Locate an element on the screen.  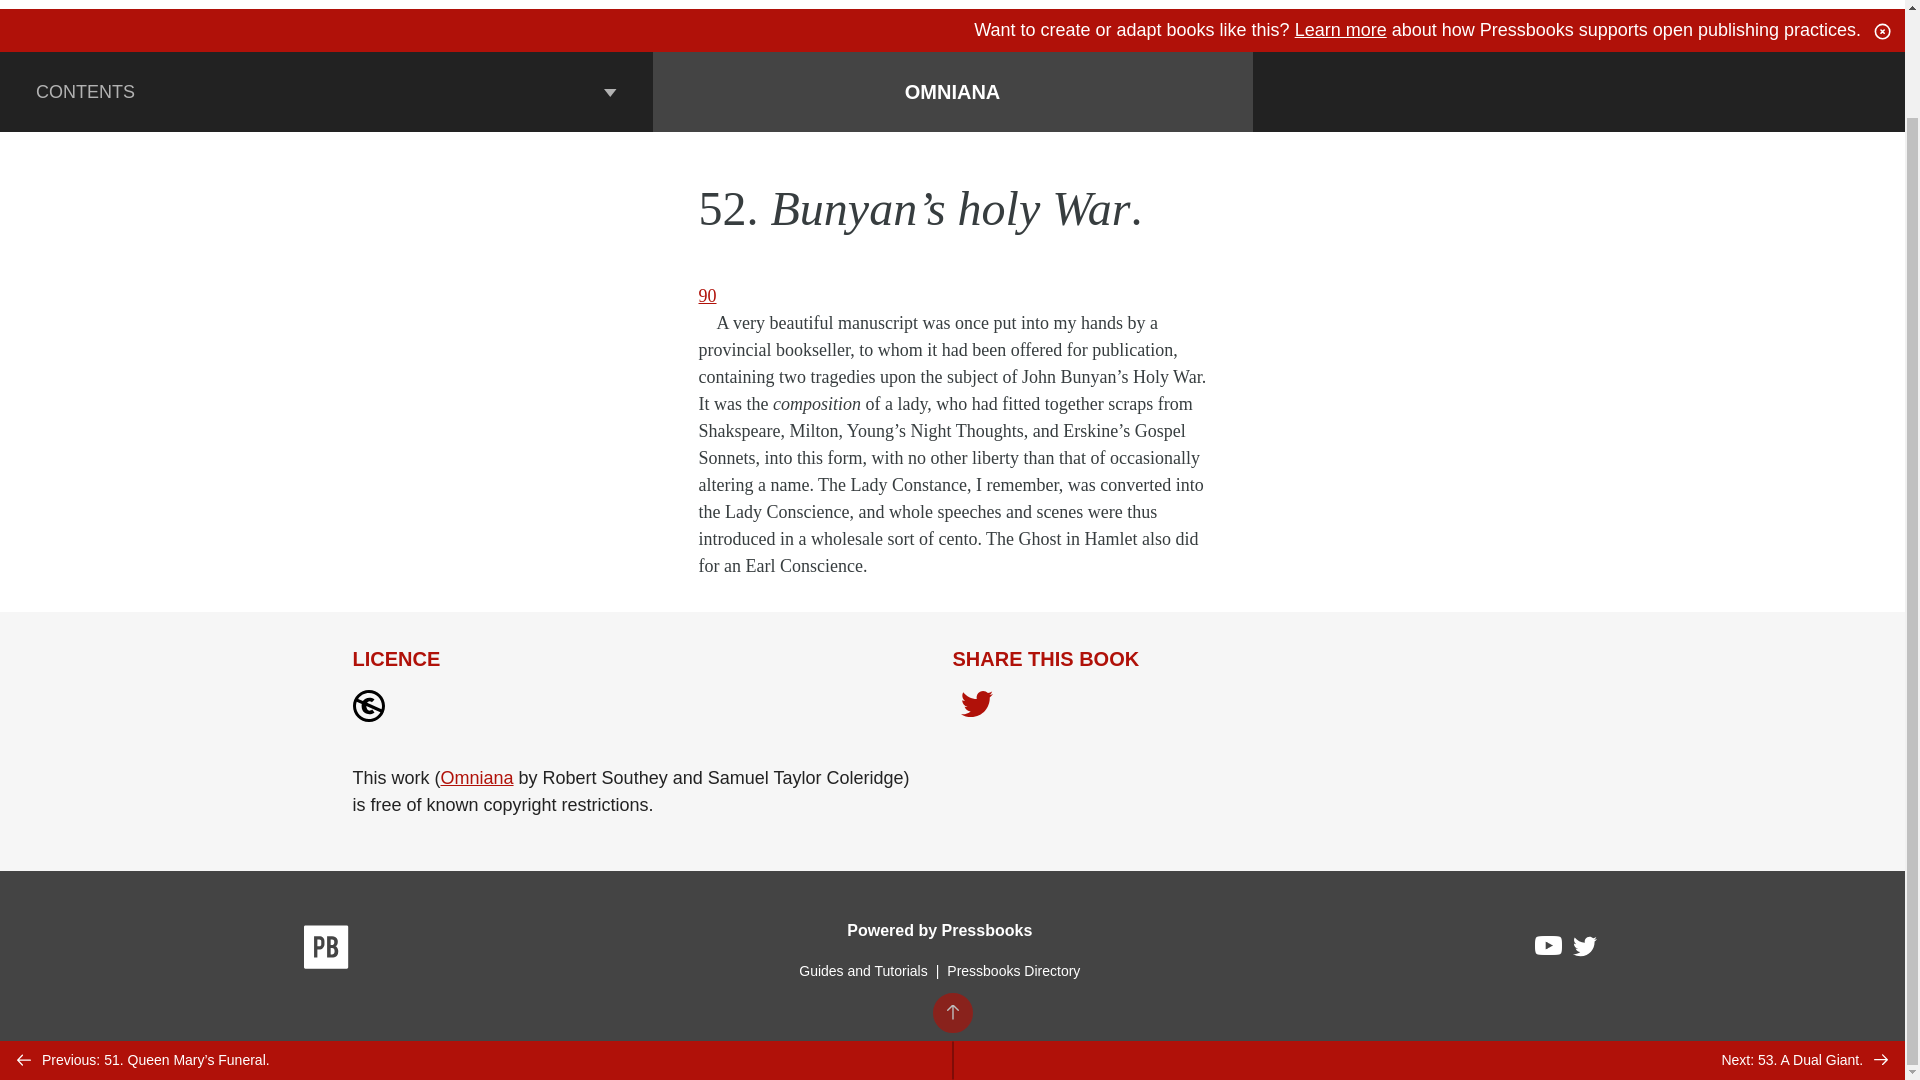
Pressbooks Directory is located at coordinates (1013, 970).